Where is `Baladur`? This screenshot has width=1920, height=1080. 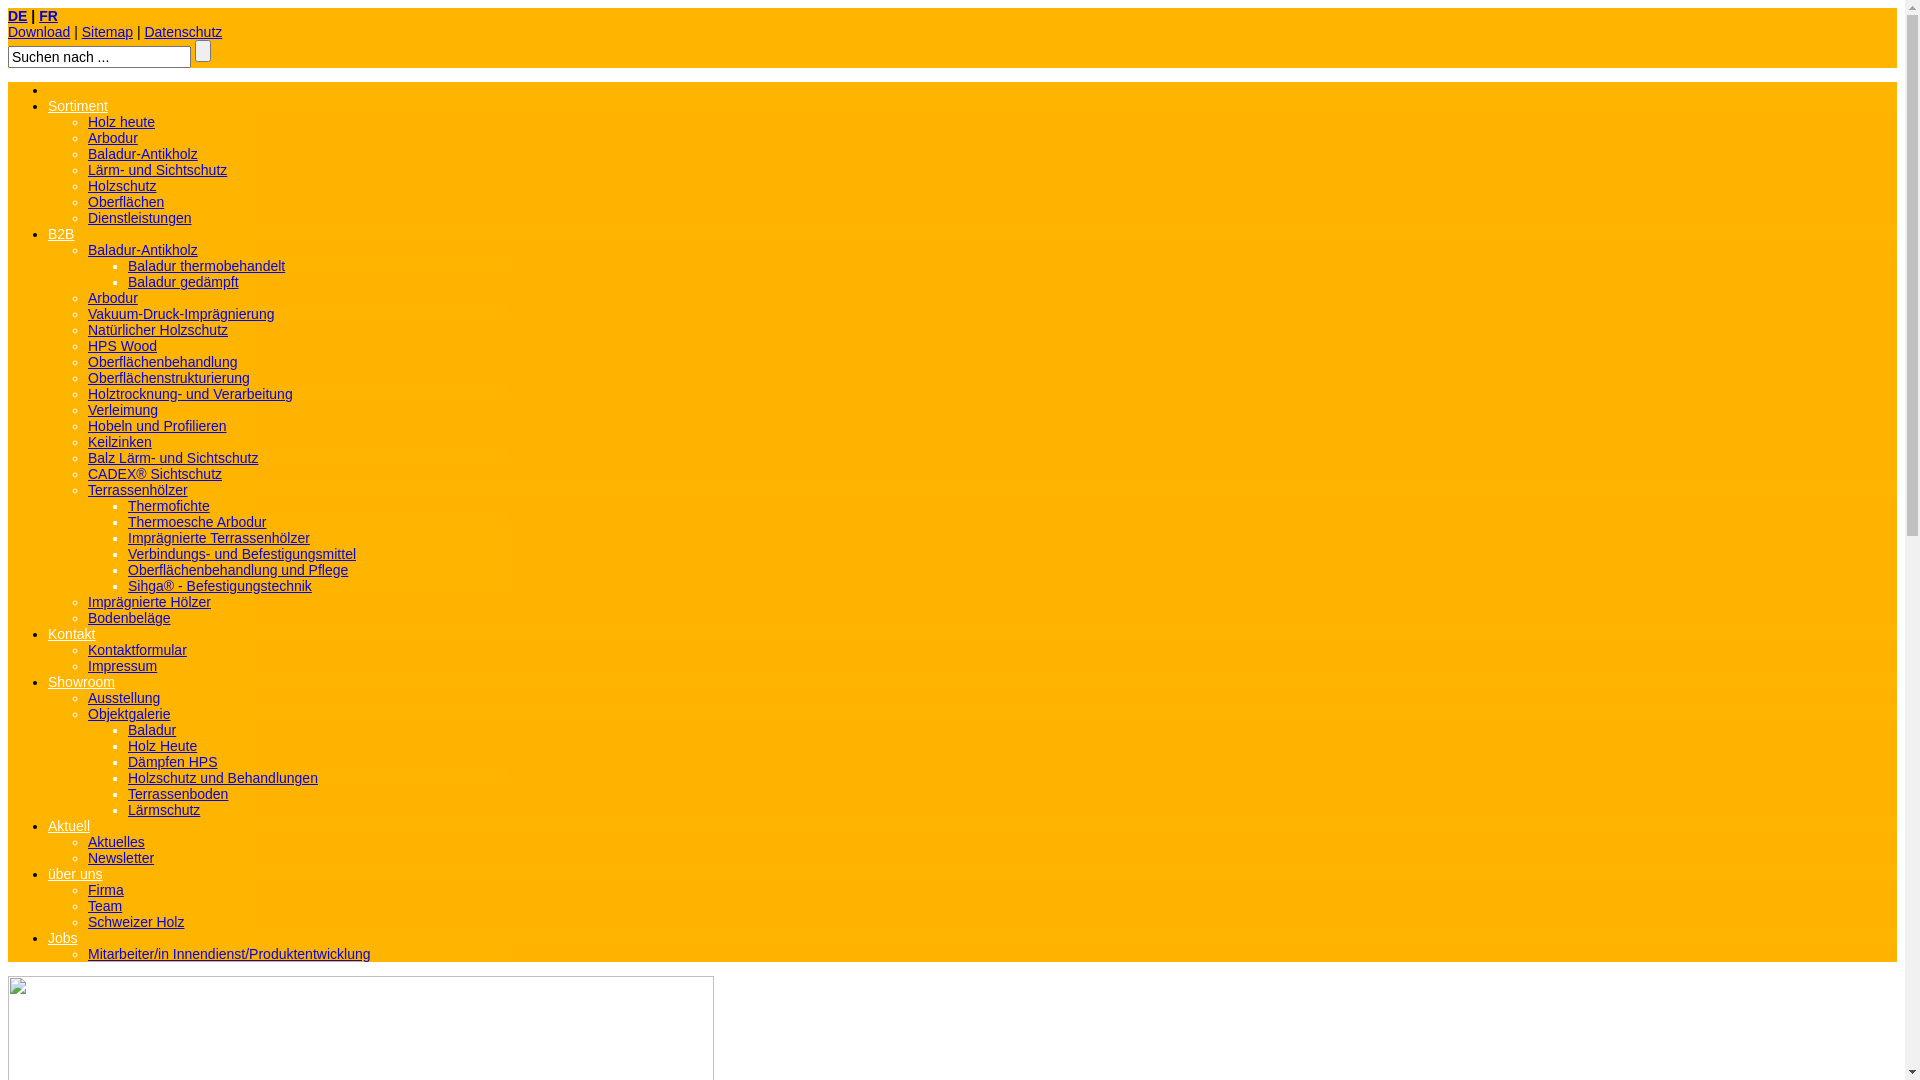 Baladur is located at coordinates (152, 730).